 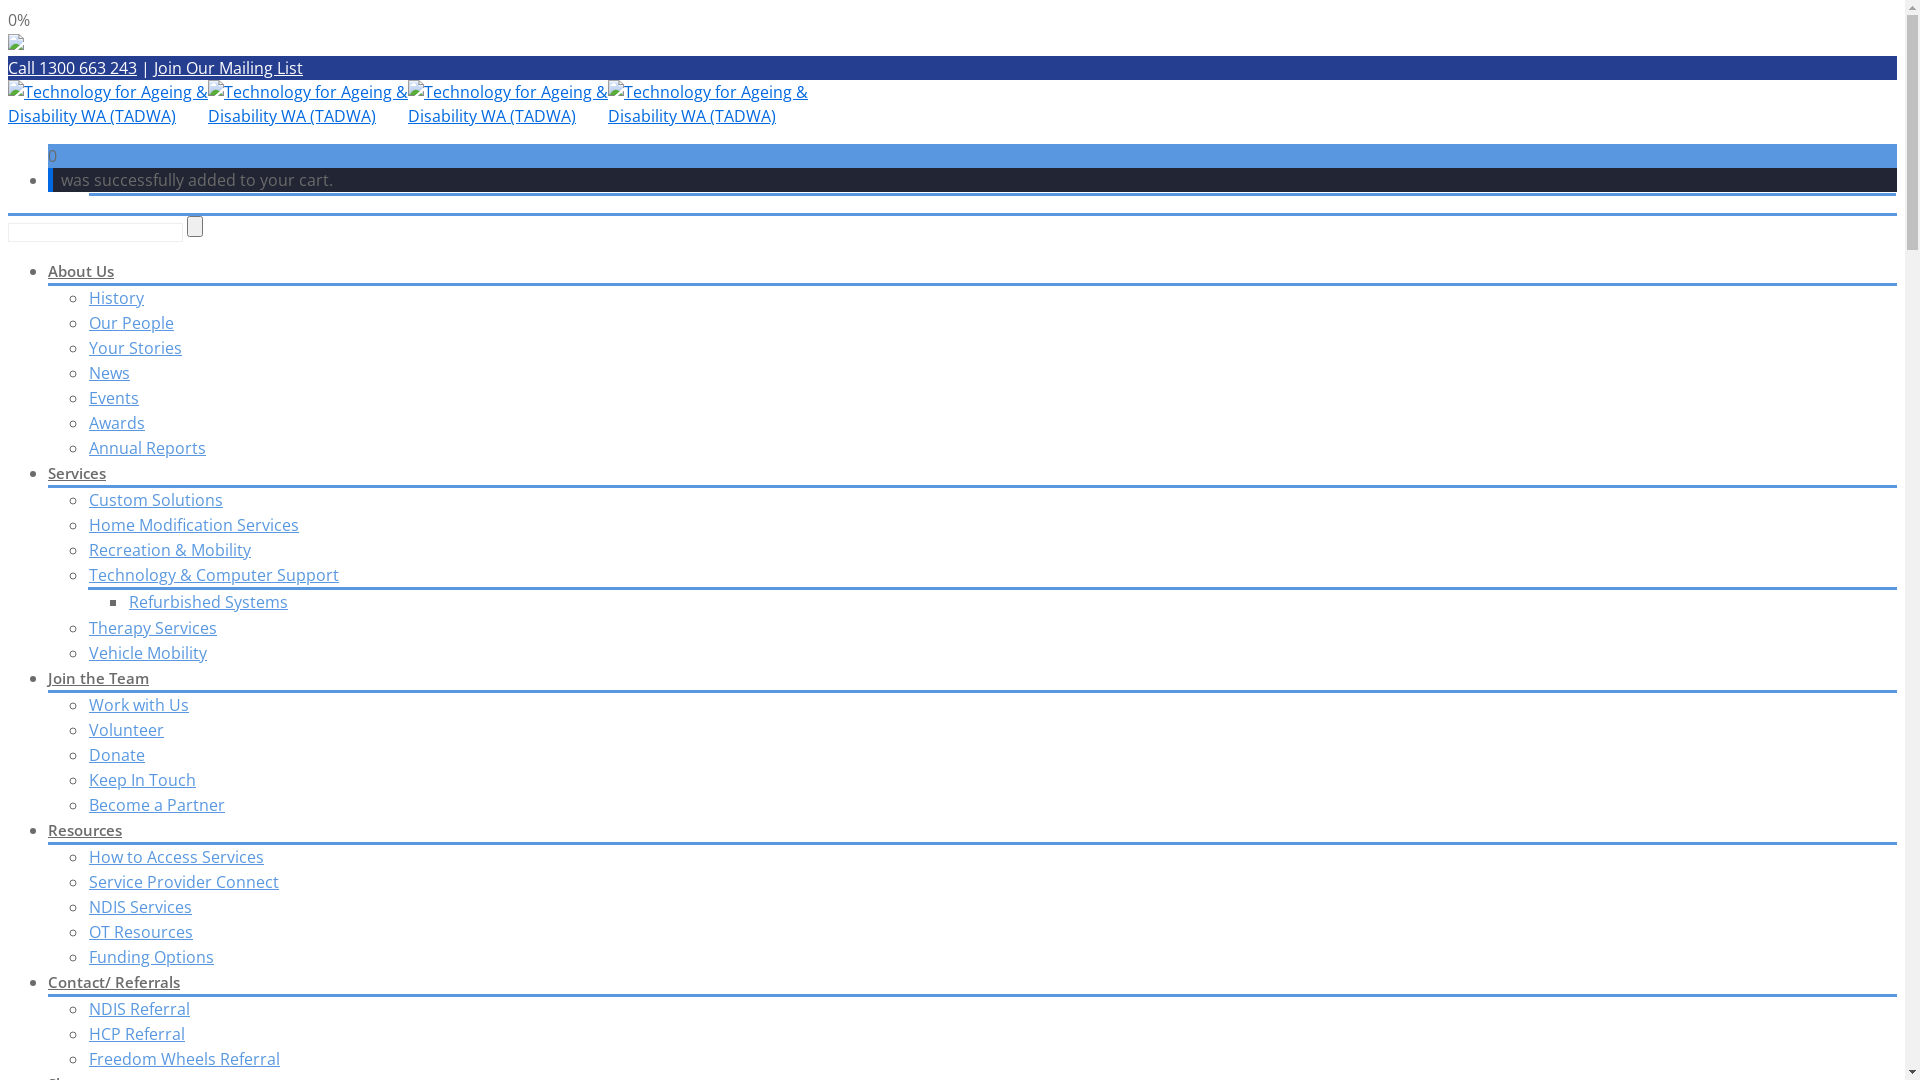 I want to click on Our People, so click(x=131, y=322).